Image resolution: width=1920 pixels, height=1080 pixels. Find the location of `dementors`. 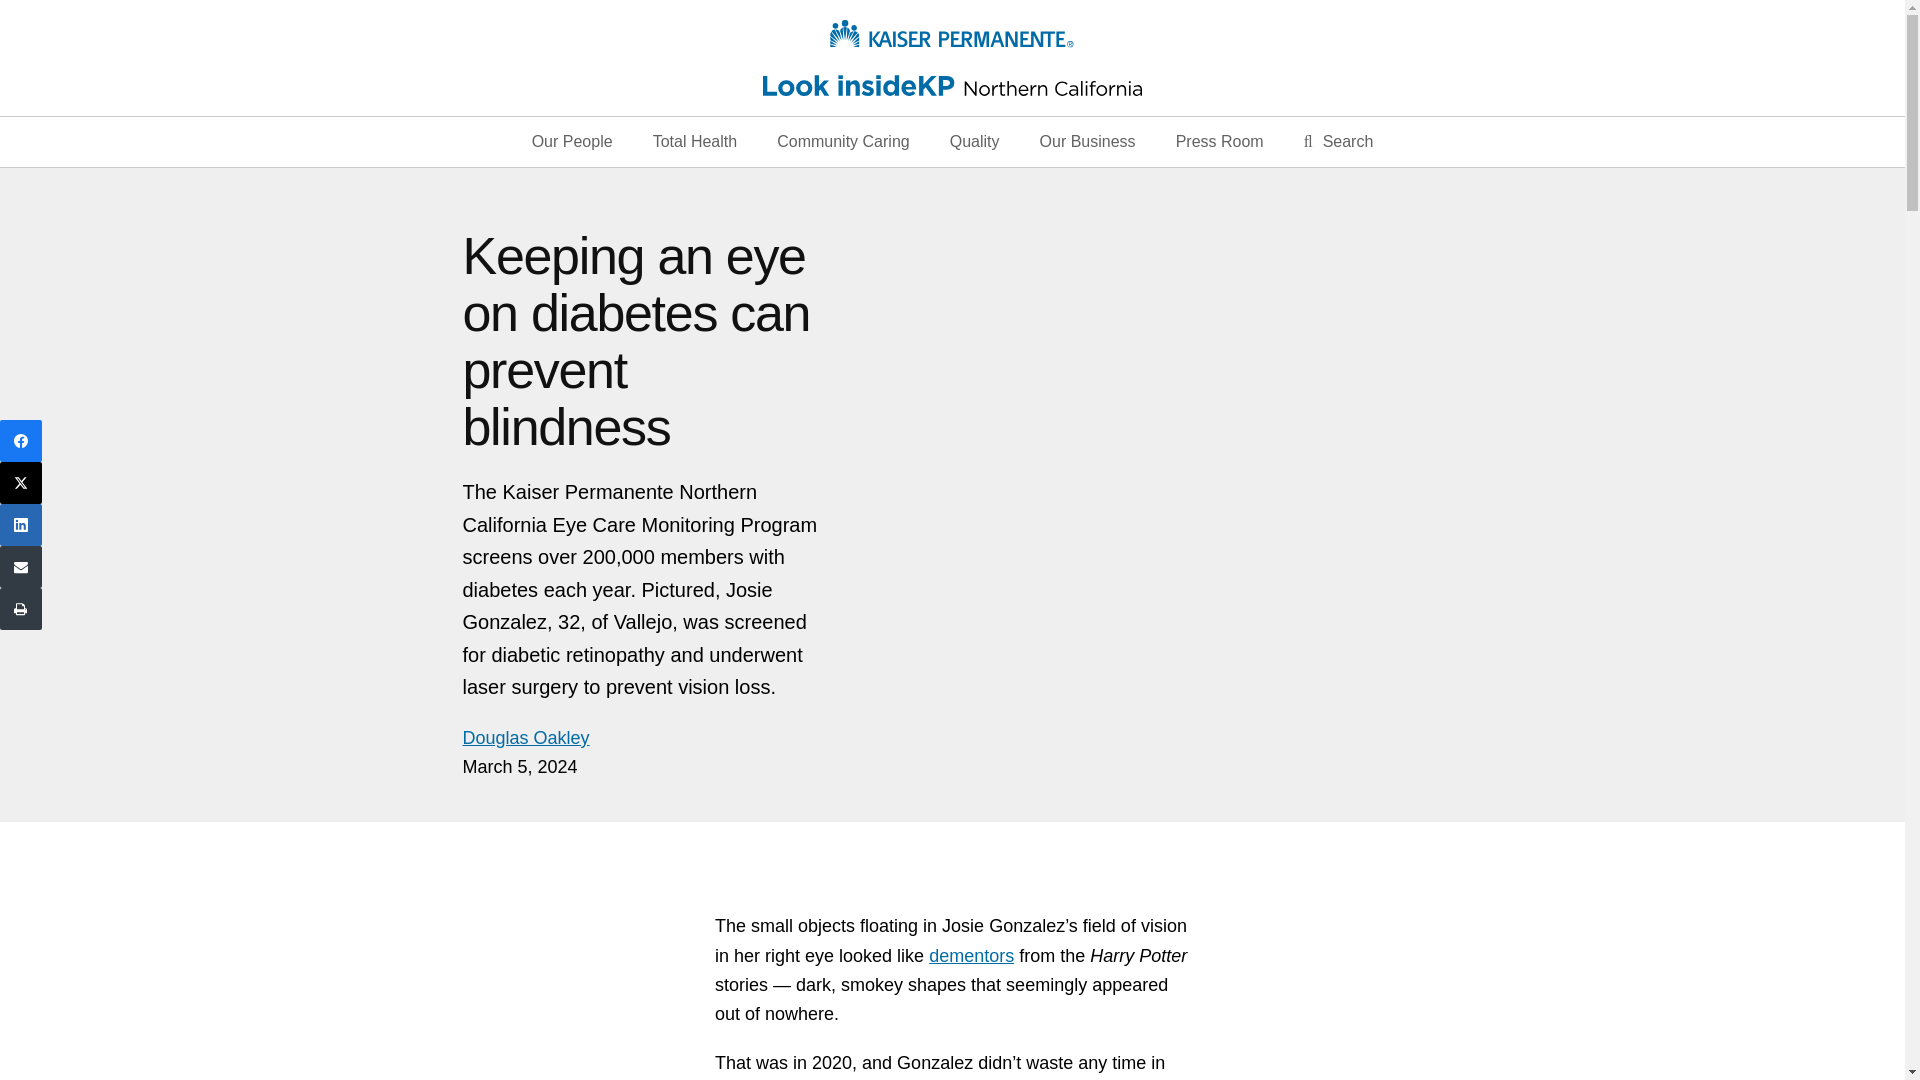

dementors is located at coordinates (971, 956).